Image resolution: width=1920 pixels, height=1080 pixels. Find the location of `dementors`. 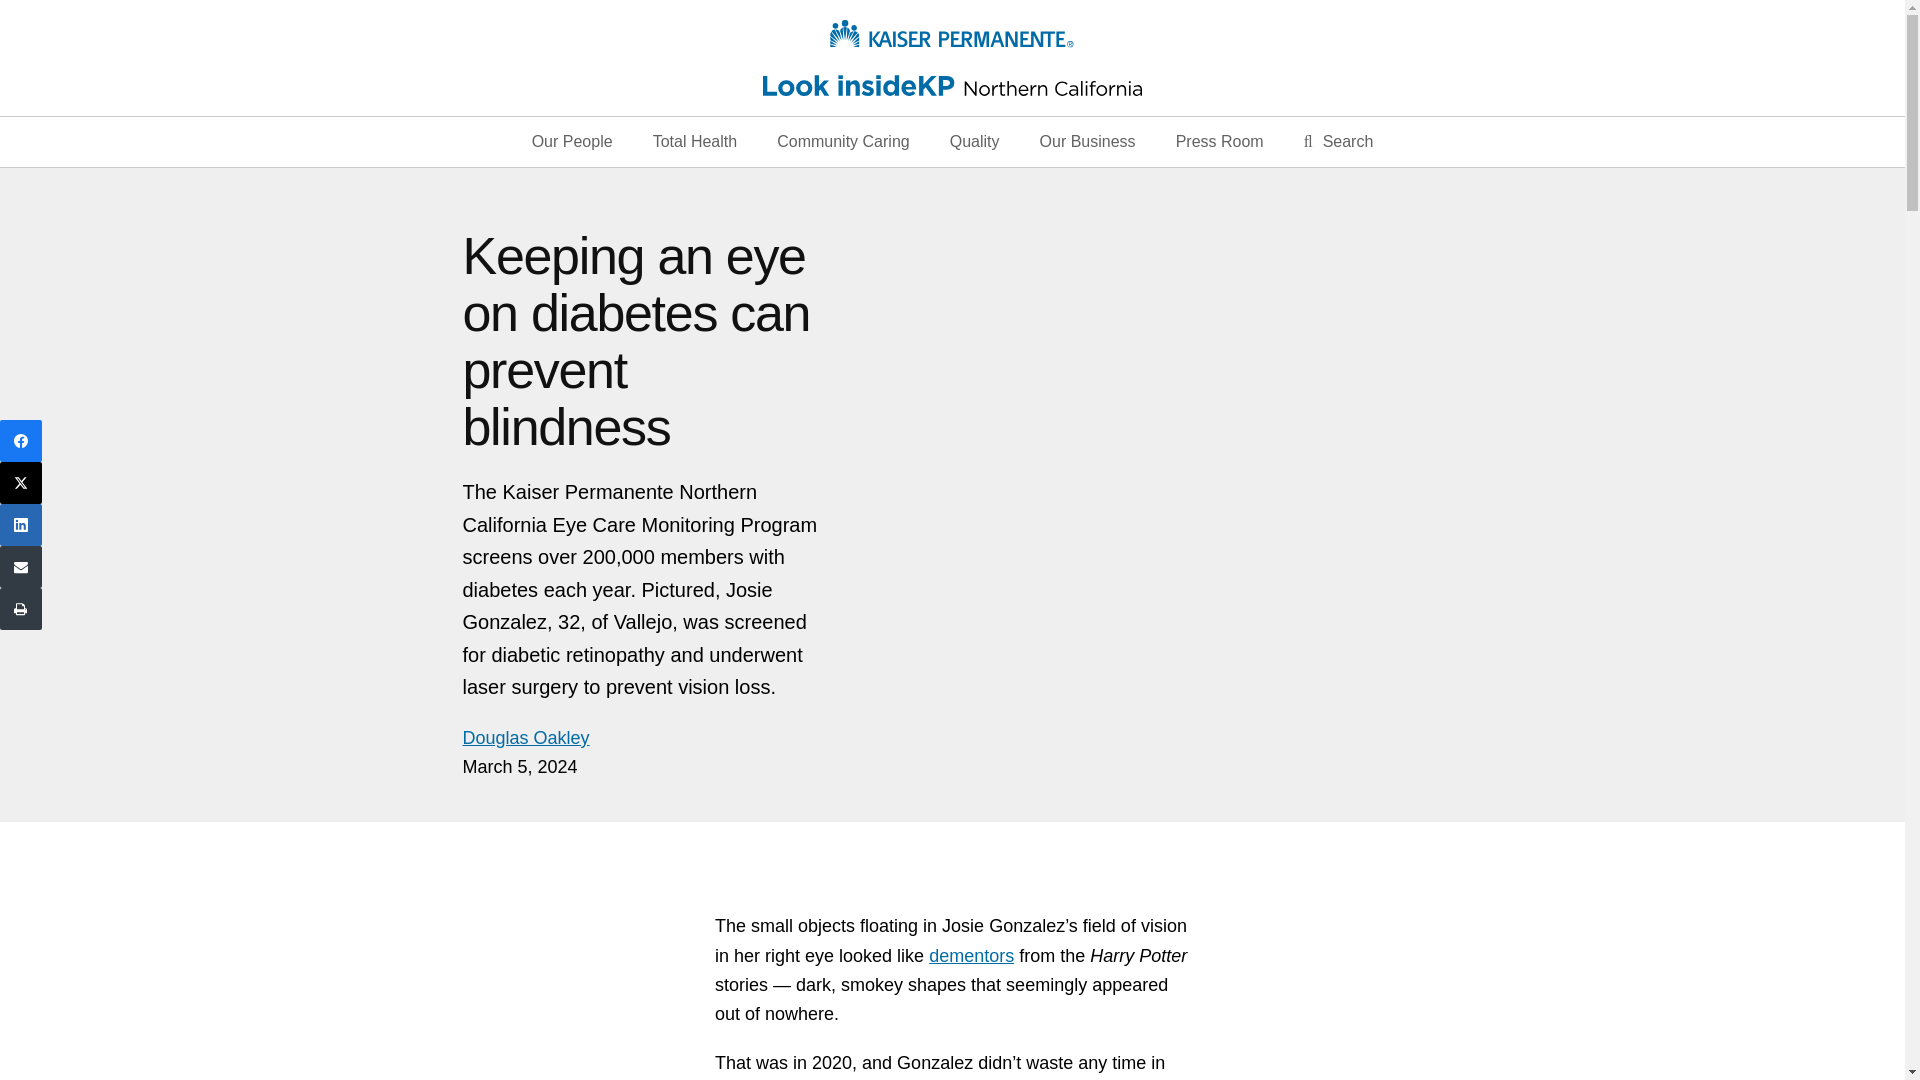

dementors is located at coordinates (971, 956).